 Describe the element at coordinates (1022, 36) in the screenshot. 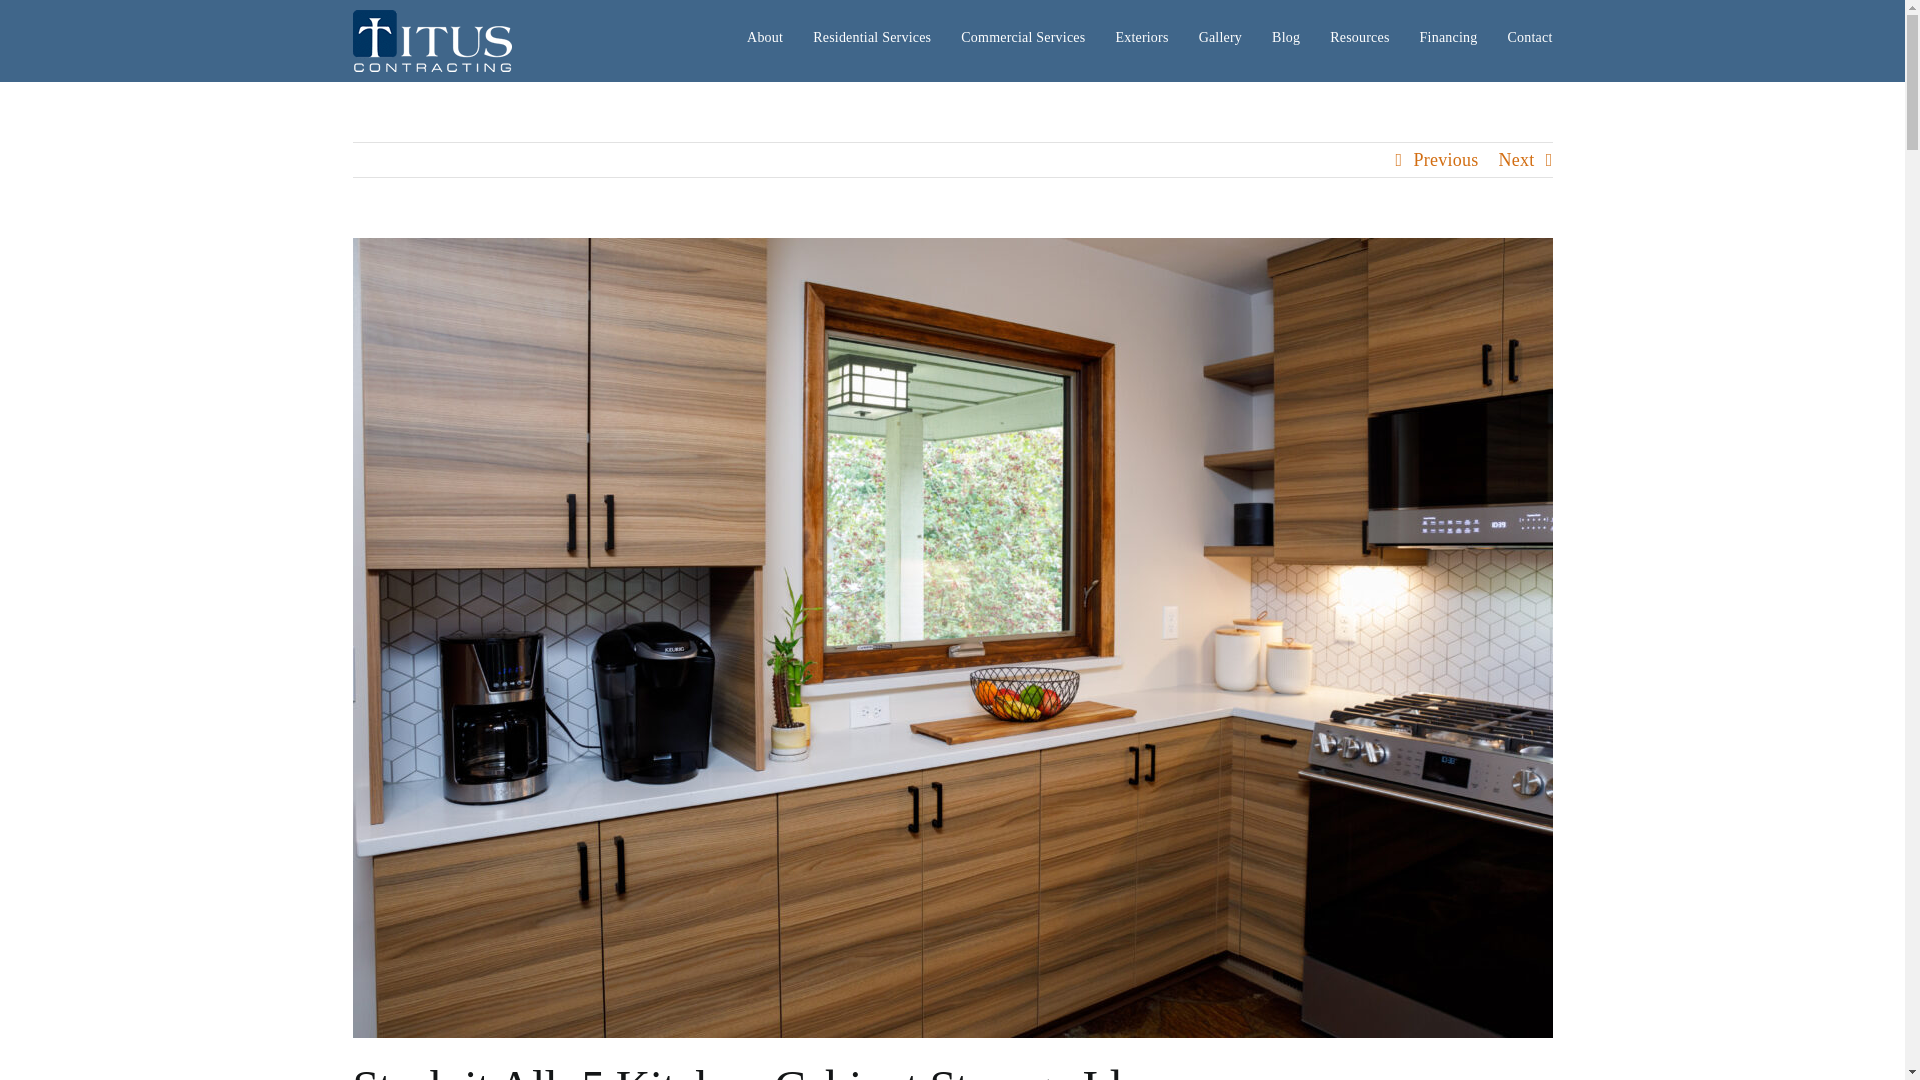

I see `Commercial Services` at that location.